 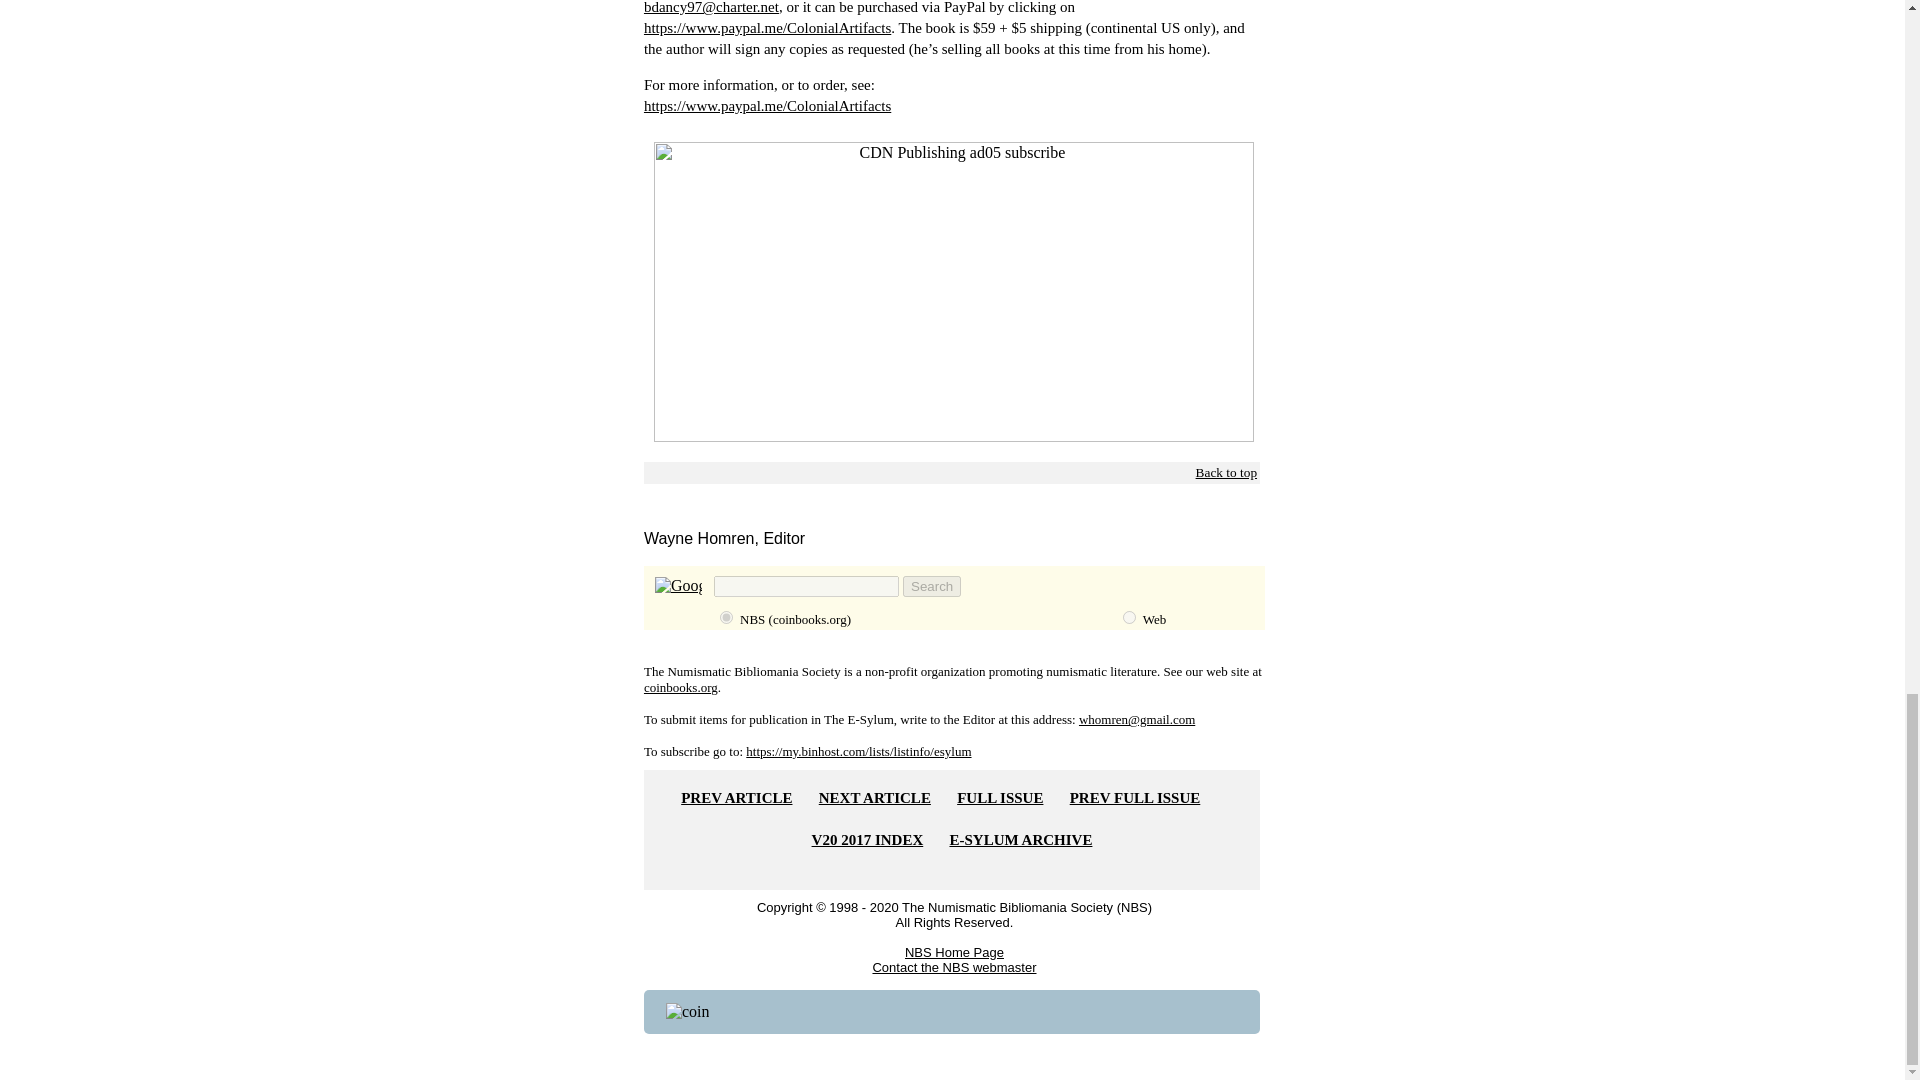 What do you see at coordinates (726, 618) in the screenshot?
I see `coinbooks.org` at bounding box center [726, 618].